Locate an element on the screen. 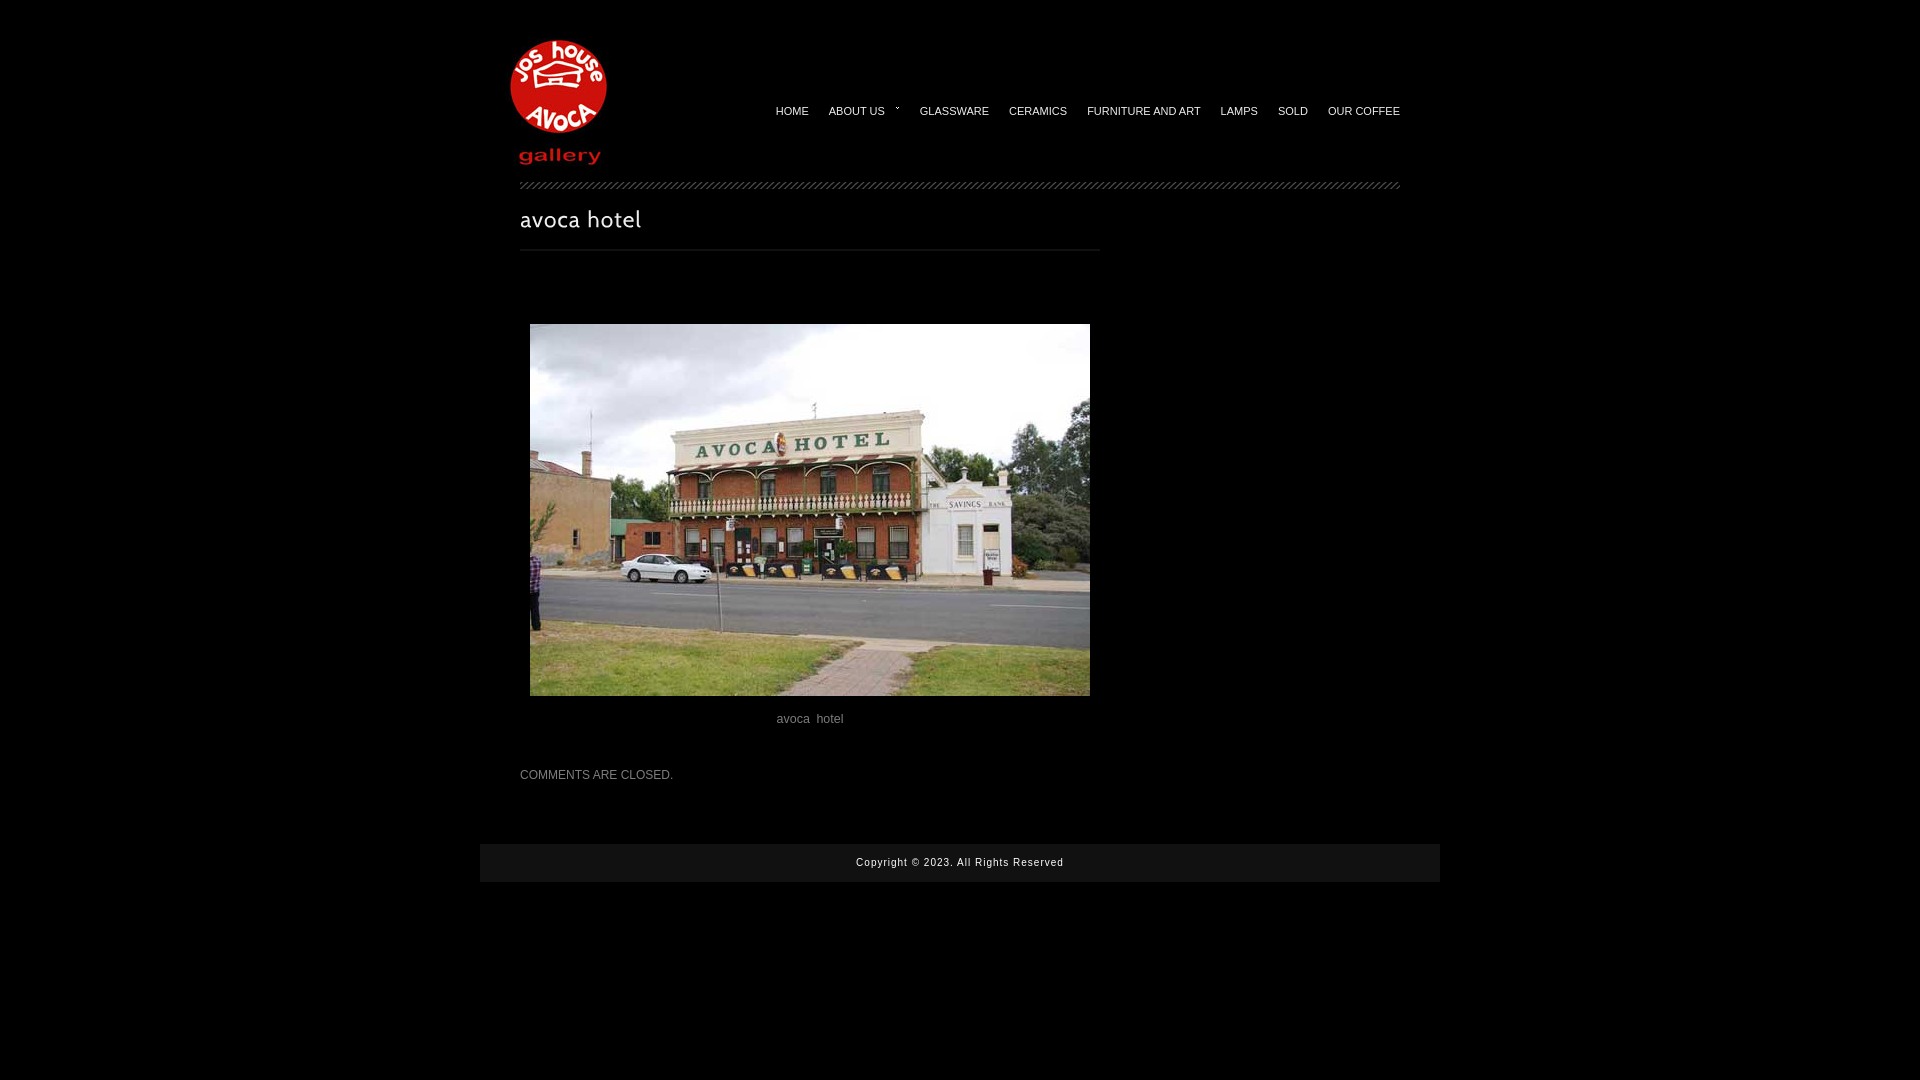 This screenshot has width=1920, height=1080. HOME is located at coordinates (792, 109).